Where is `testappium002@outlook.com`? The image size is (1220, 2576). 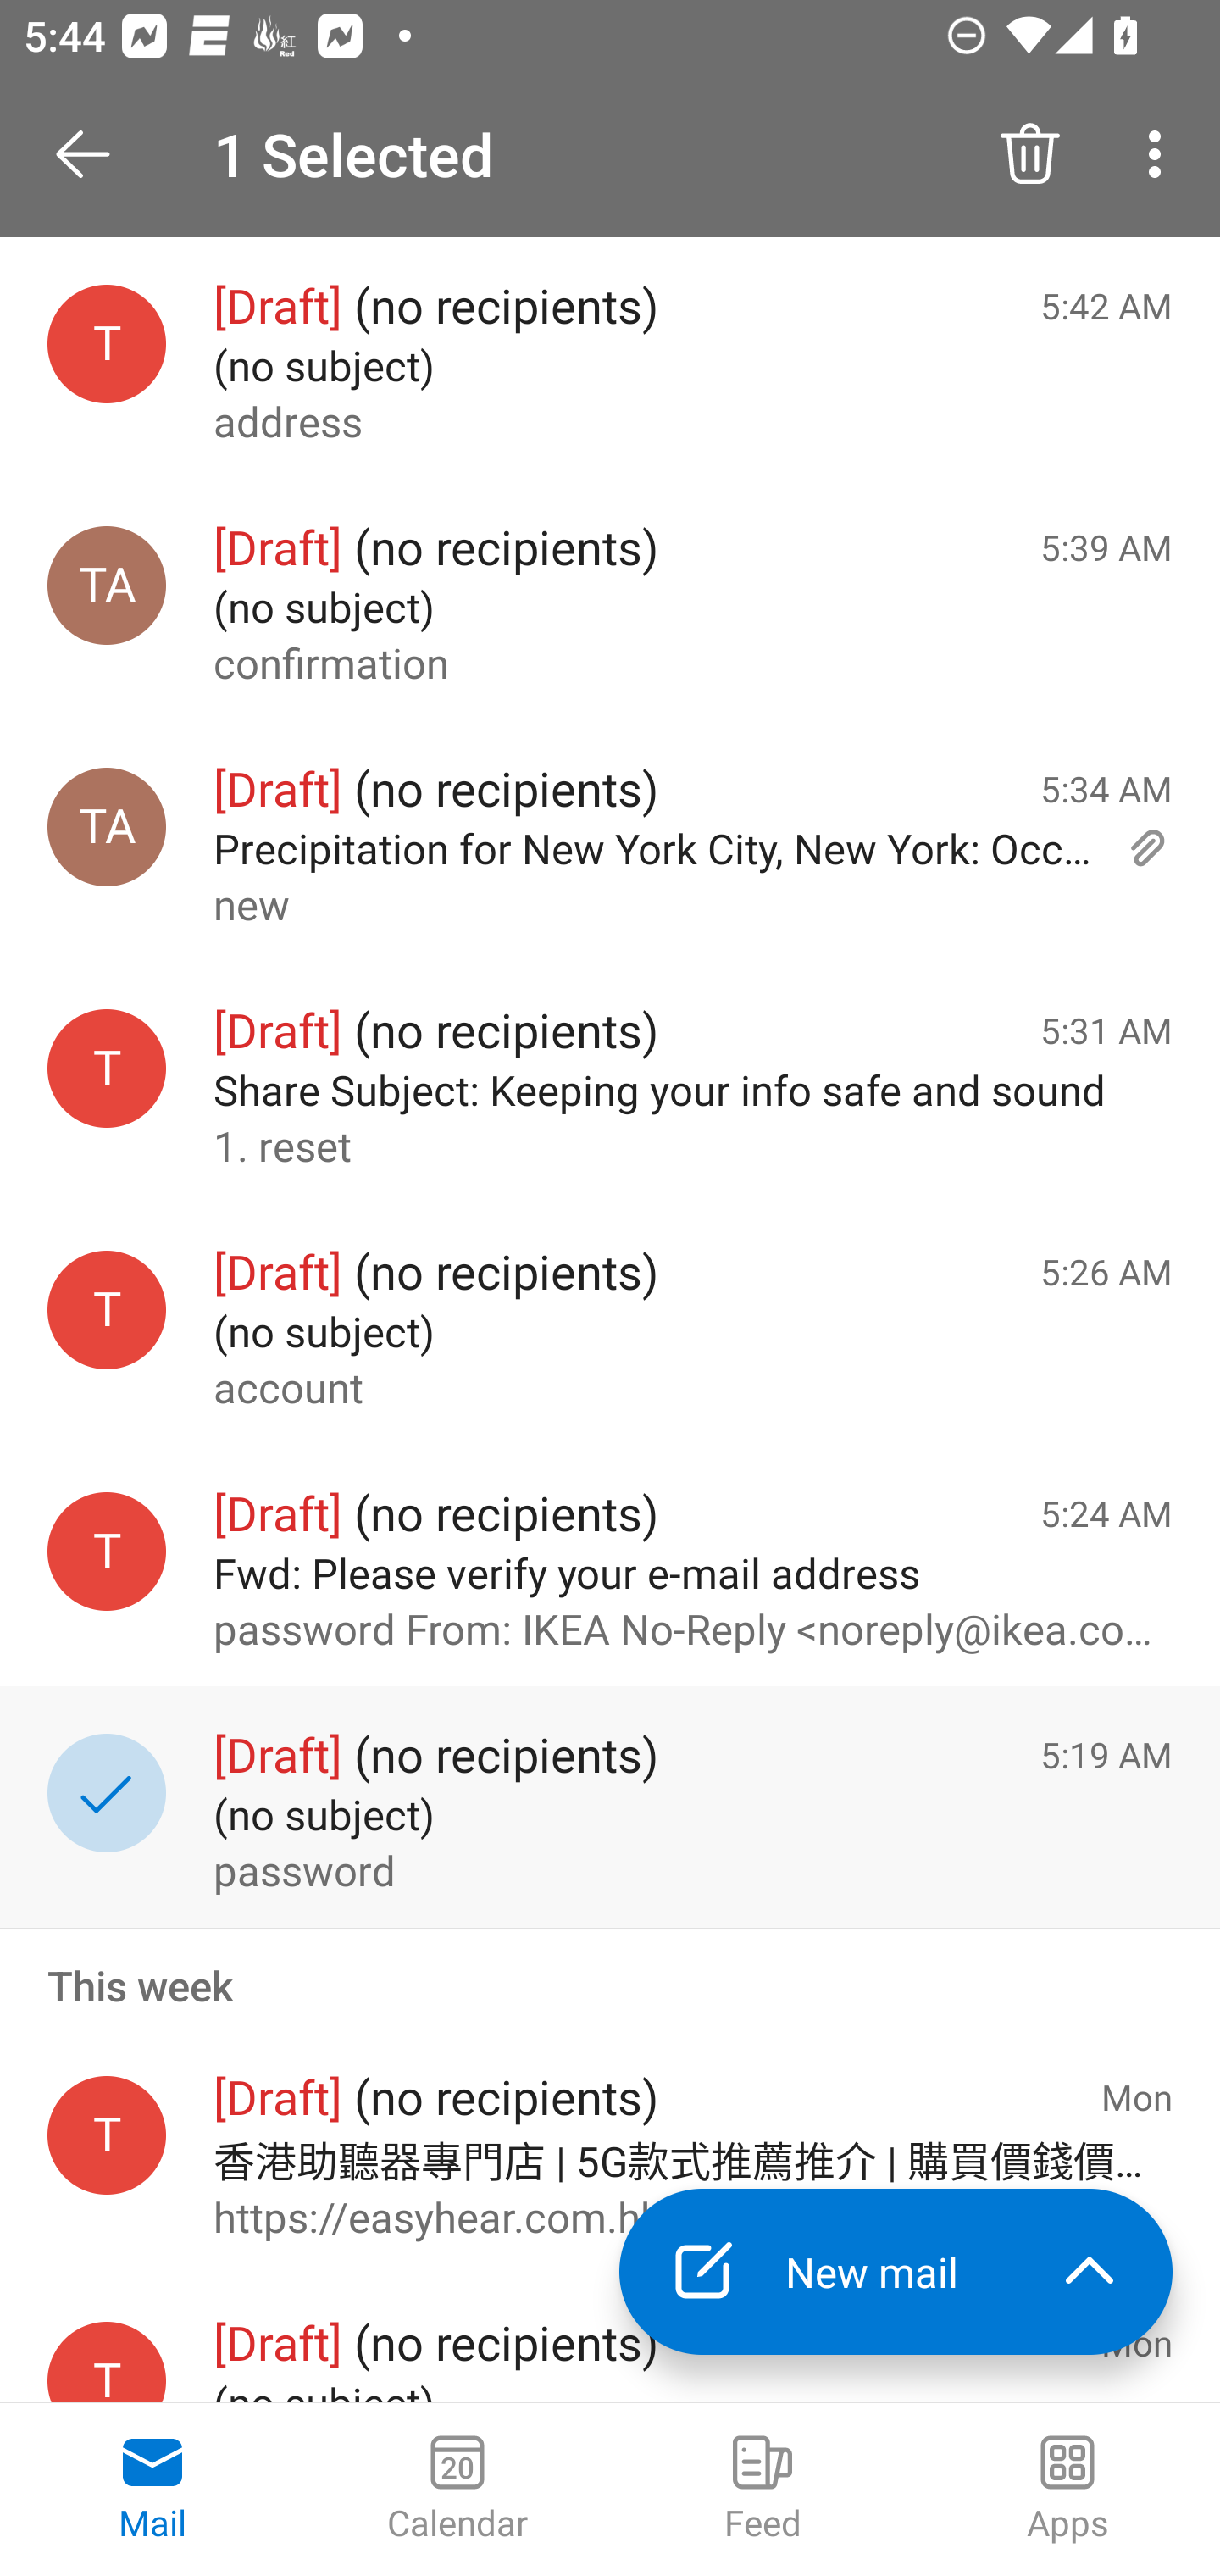
testappium002@outlook.com is located at coordinates (107, 1551).